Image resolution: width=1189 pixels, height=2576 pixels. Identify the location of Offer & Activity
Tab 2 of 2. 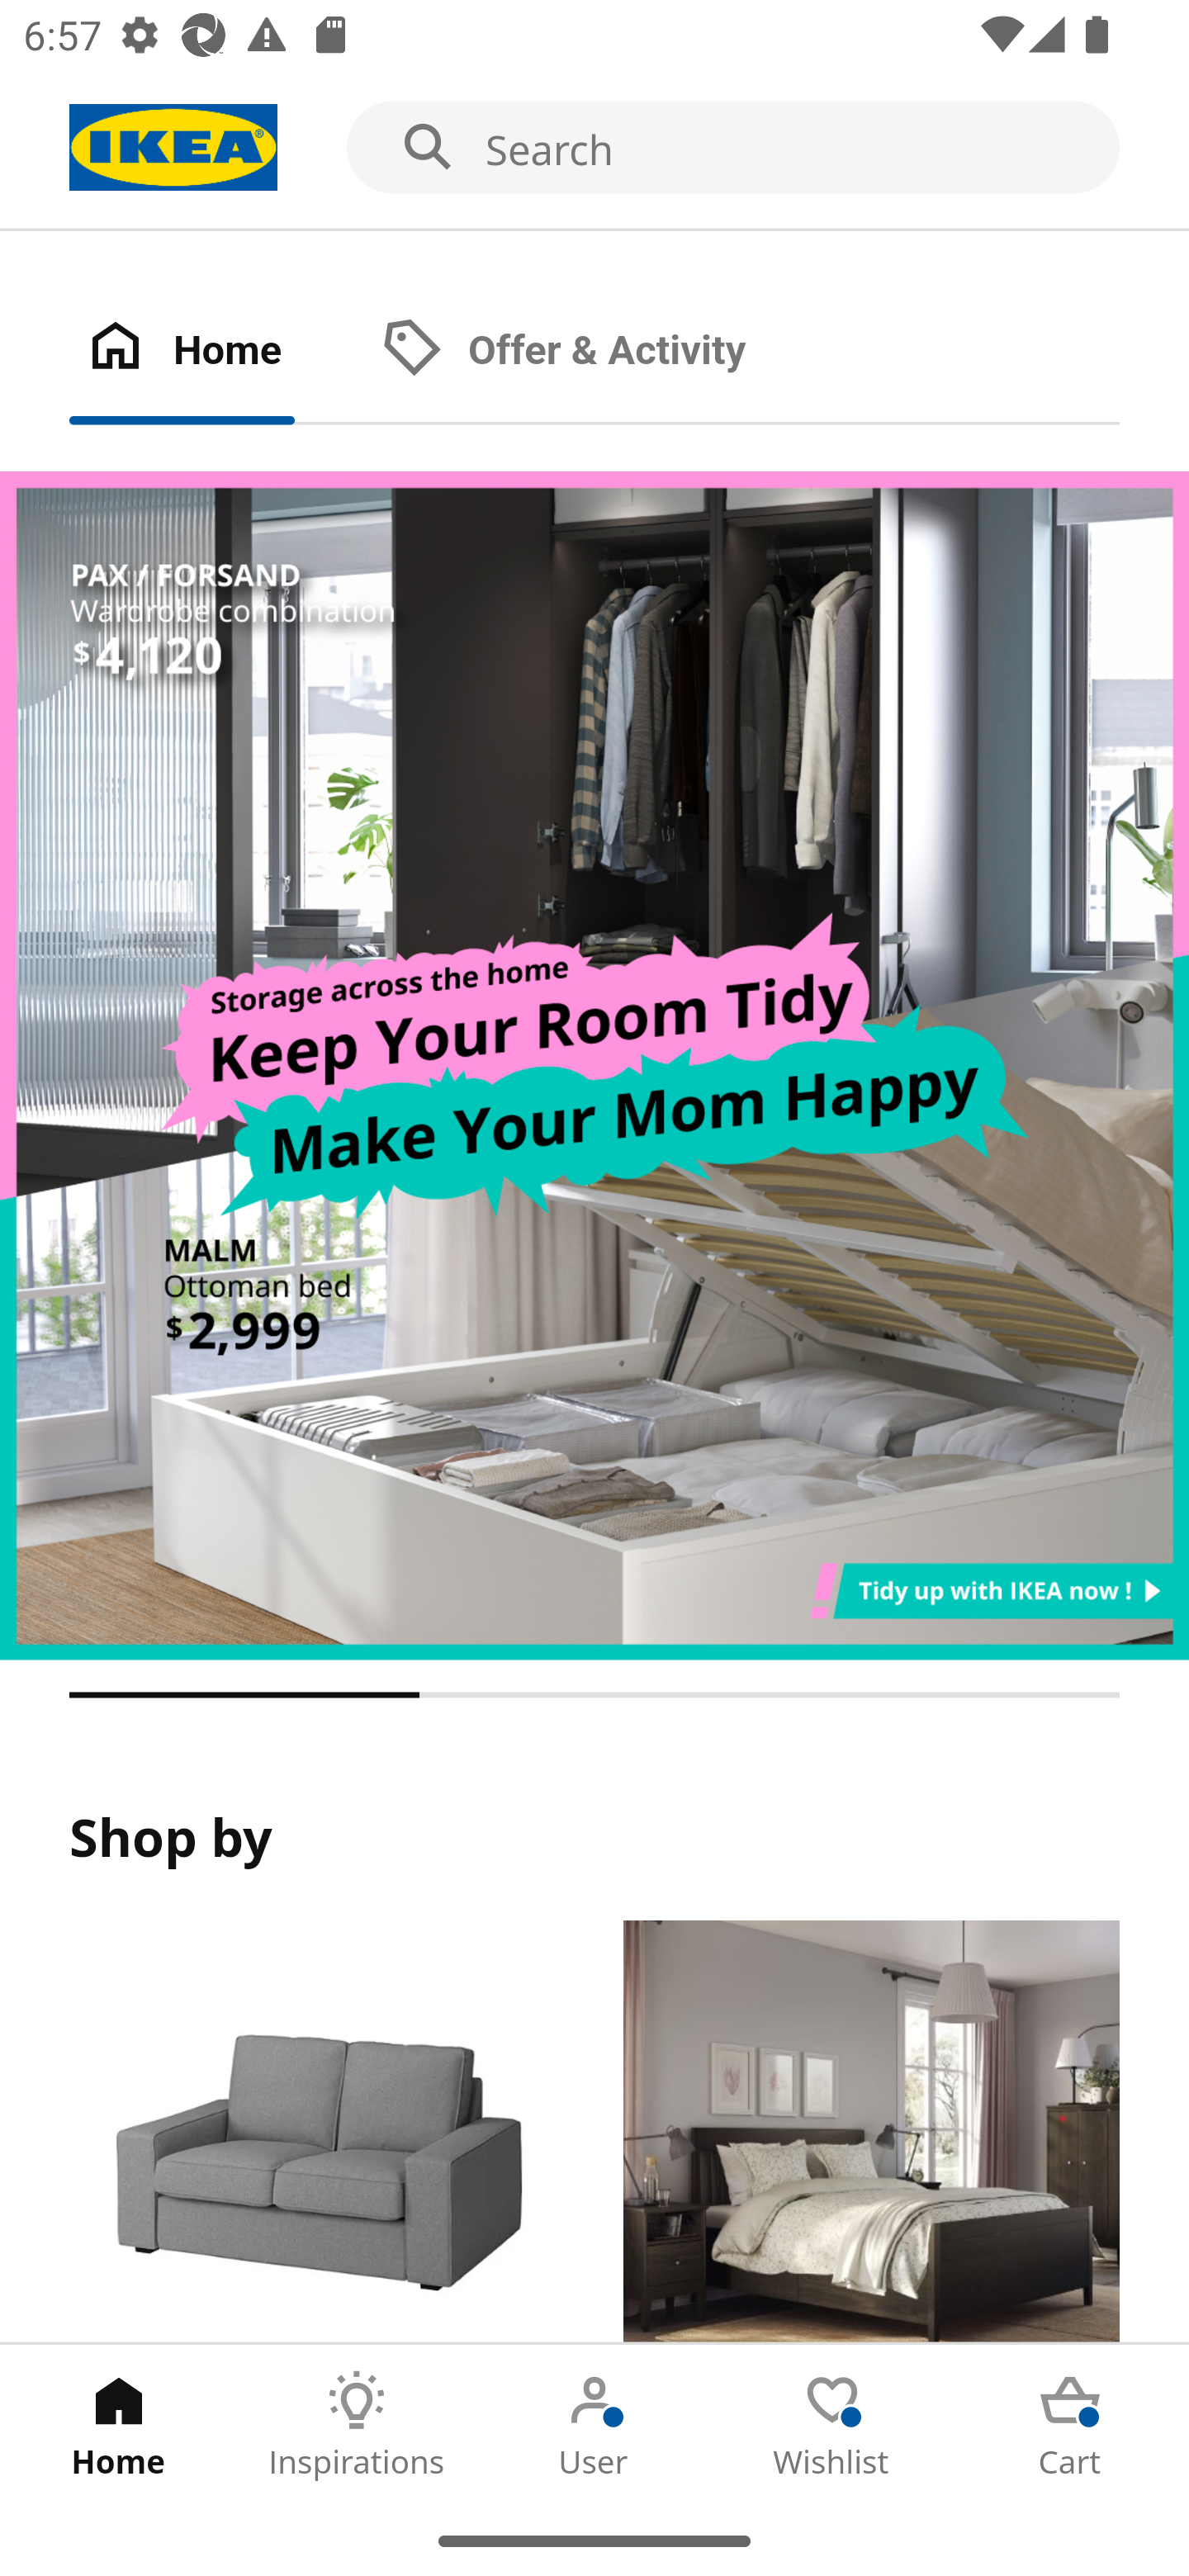
(596, 351).